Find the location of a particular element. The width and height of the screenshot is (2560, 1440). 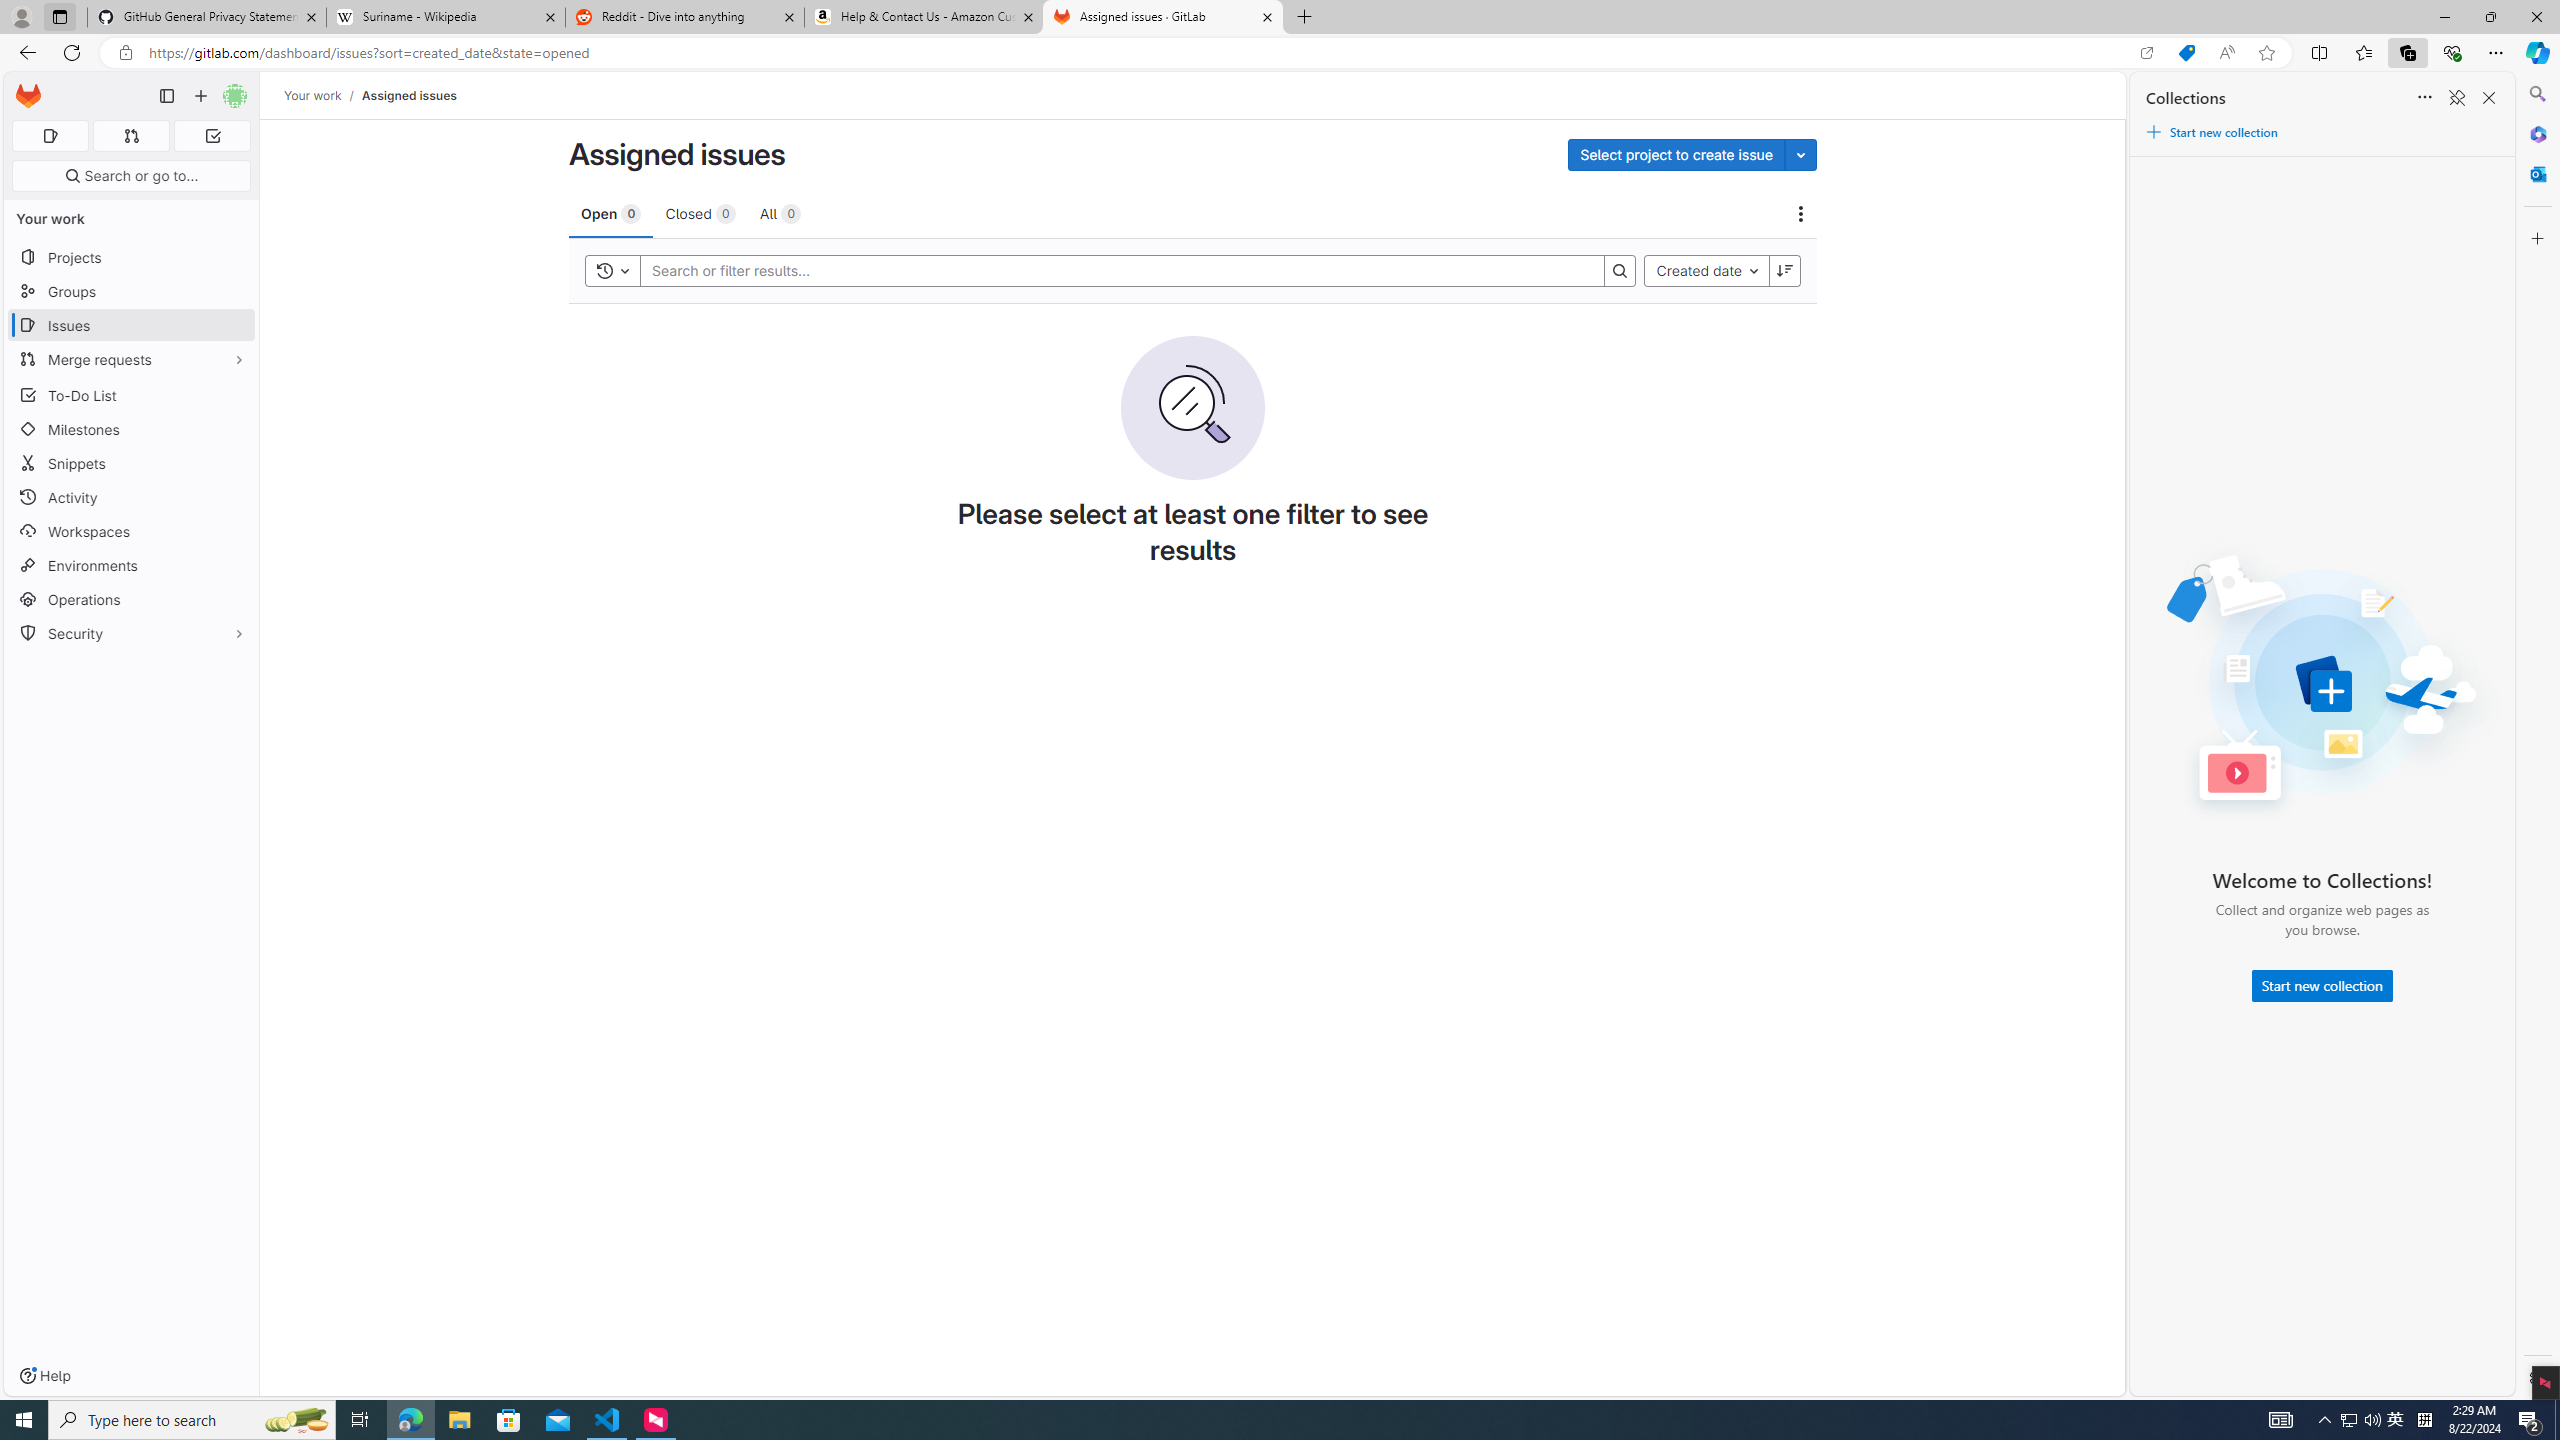

Closed 0 is located at coordinates (700, 212).